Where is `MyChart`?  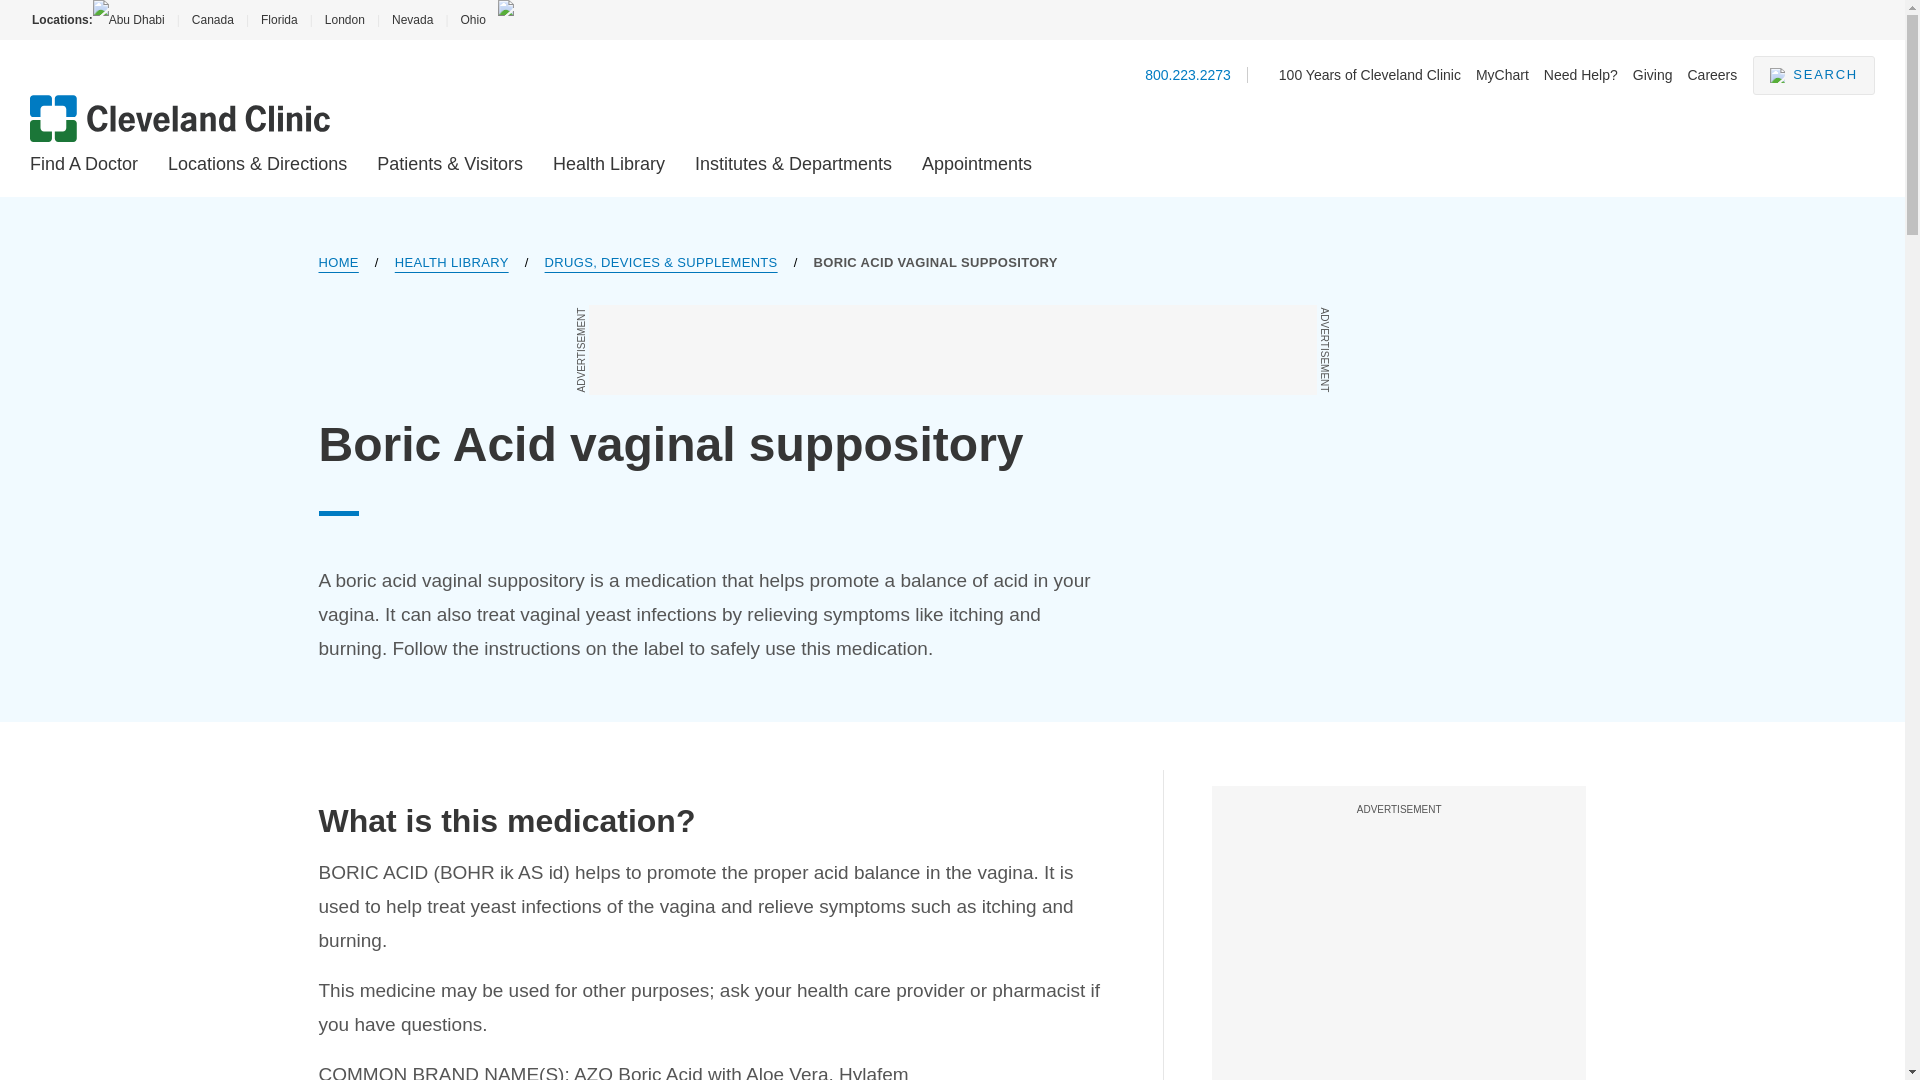
MyChart is located at coordinates (1502, 74).